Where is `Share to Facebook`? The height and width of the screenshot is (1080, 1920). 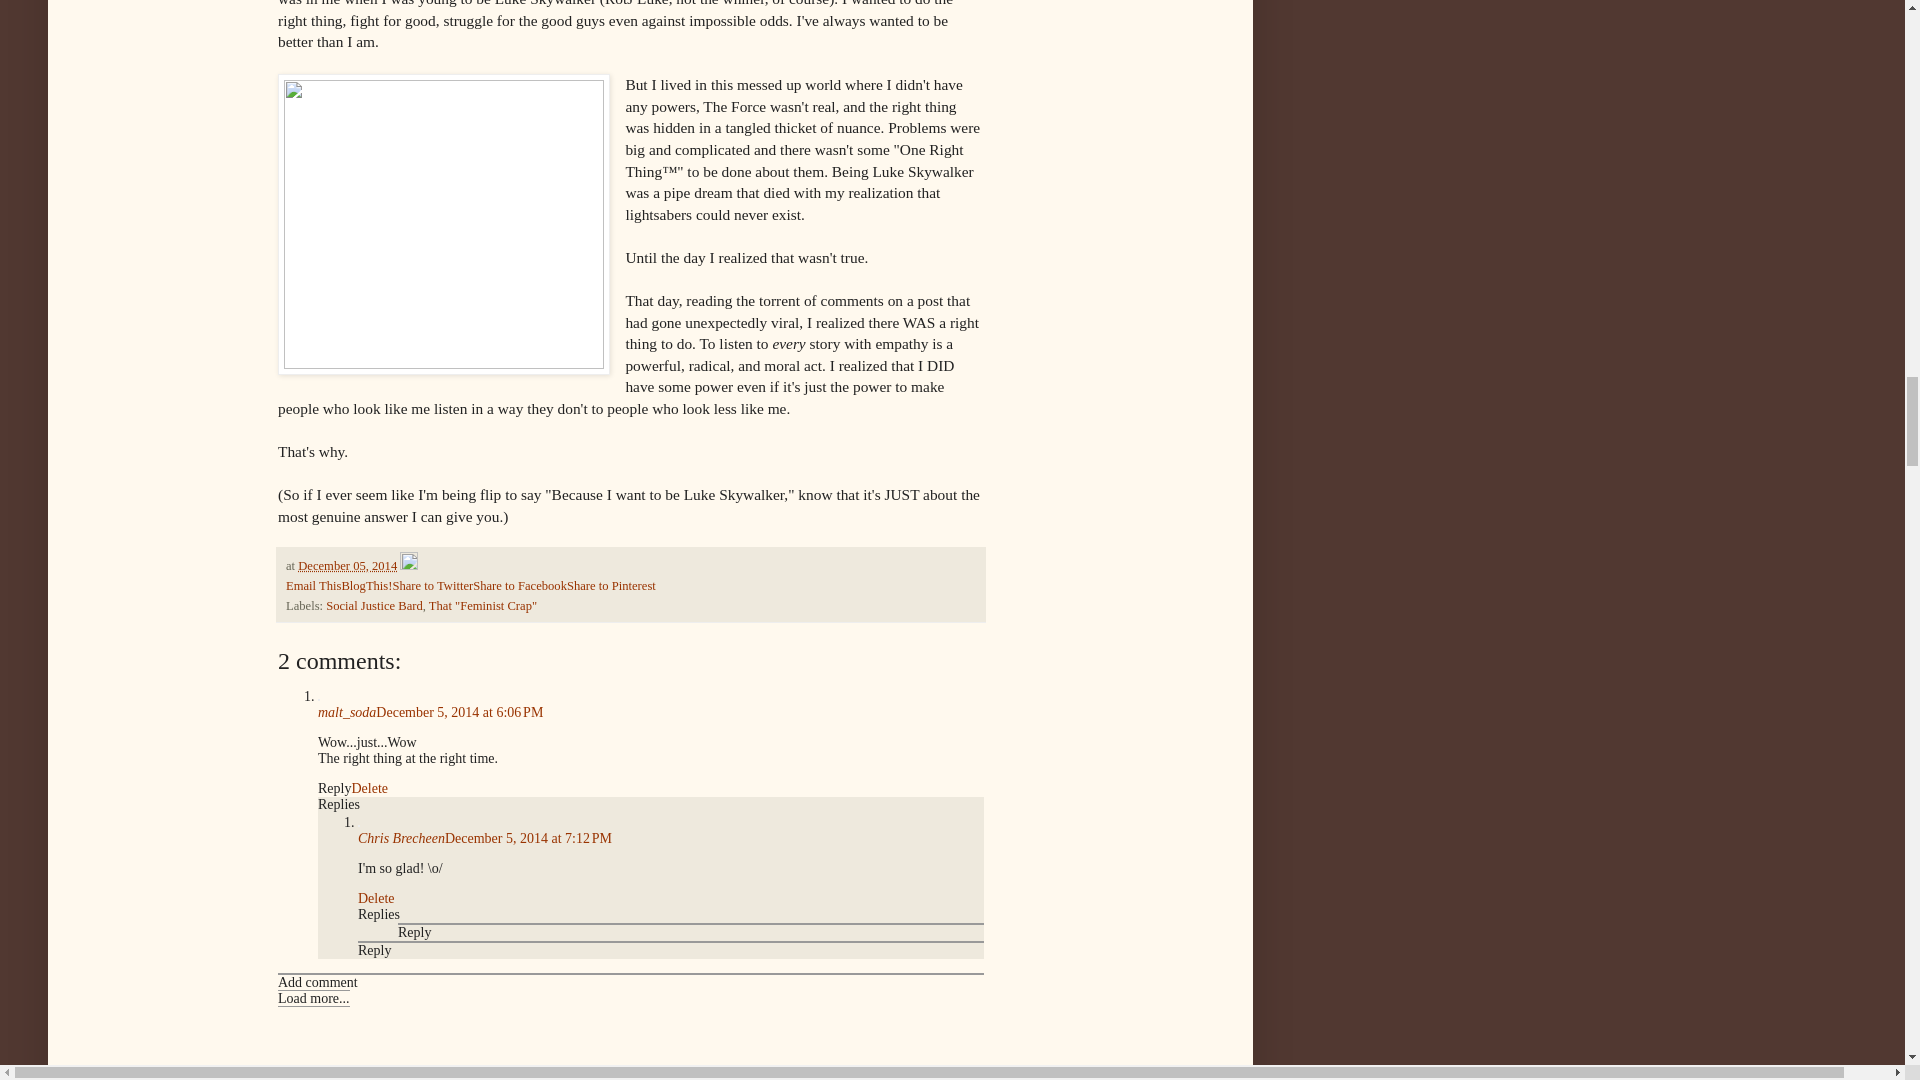
Share to Facebook is located at coordinates (519, 585).